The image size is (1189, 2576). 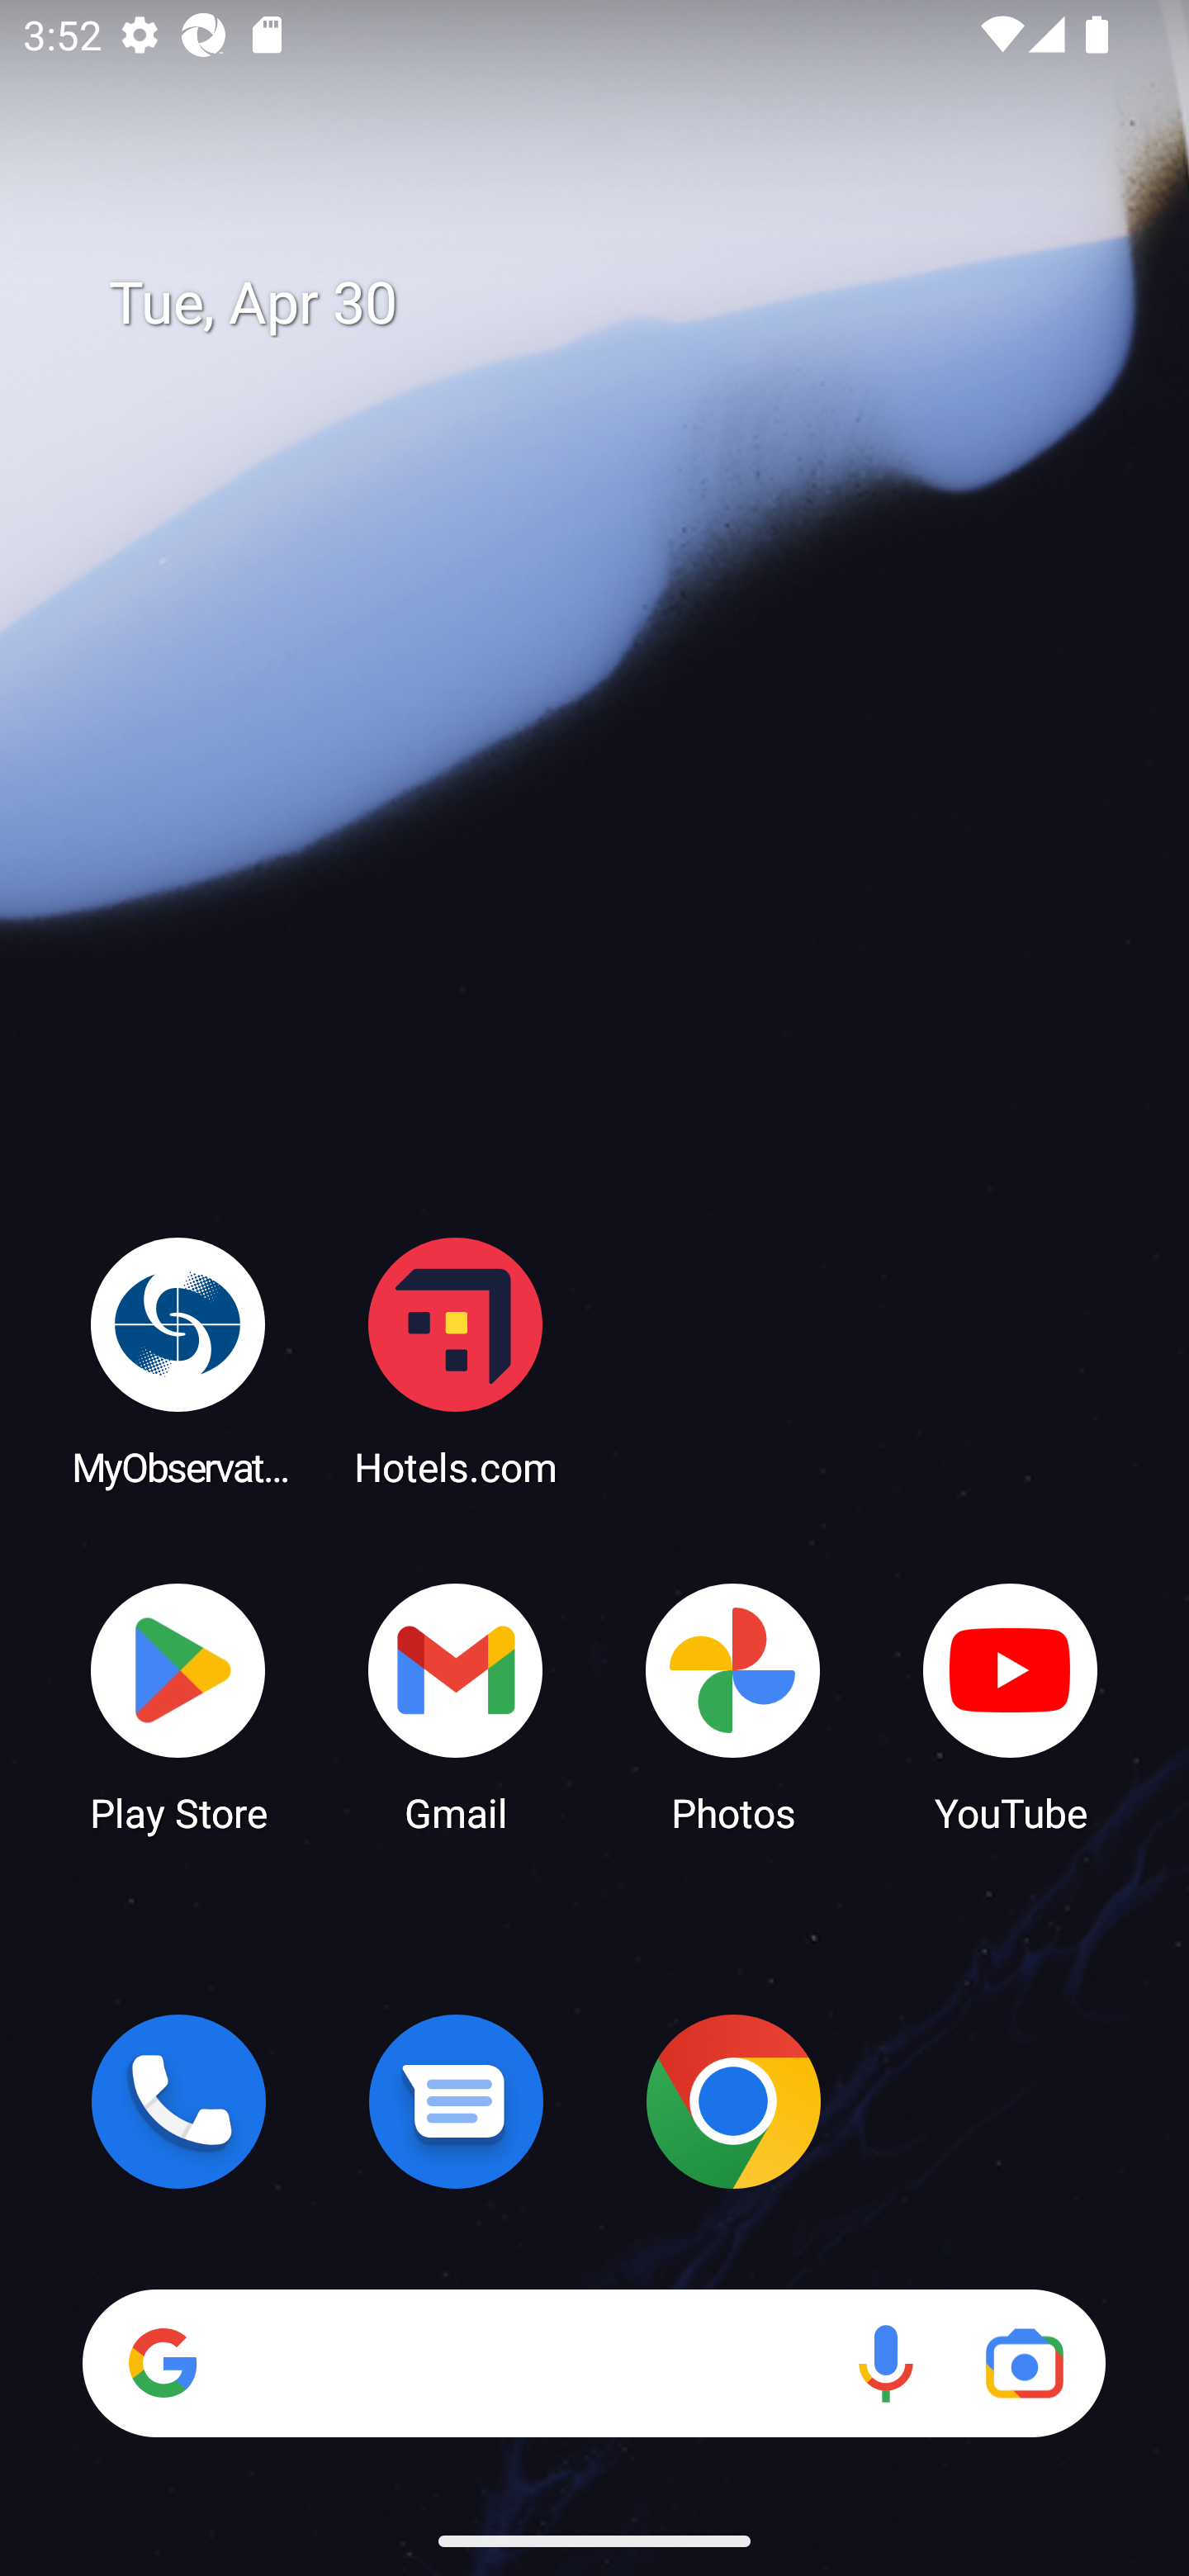 What do you see at coordinates (178, 2101) in the screenshot?
I see `Phone` at bounding box center [178, 2101].